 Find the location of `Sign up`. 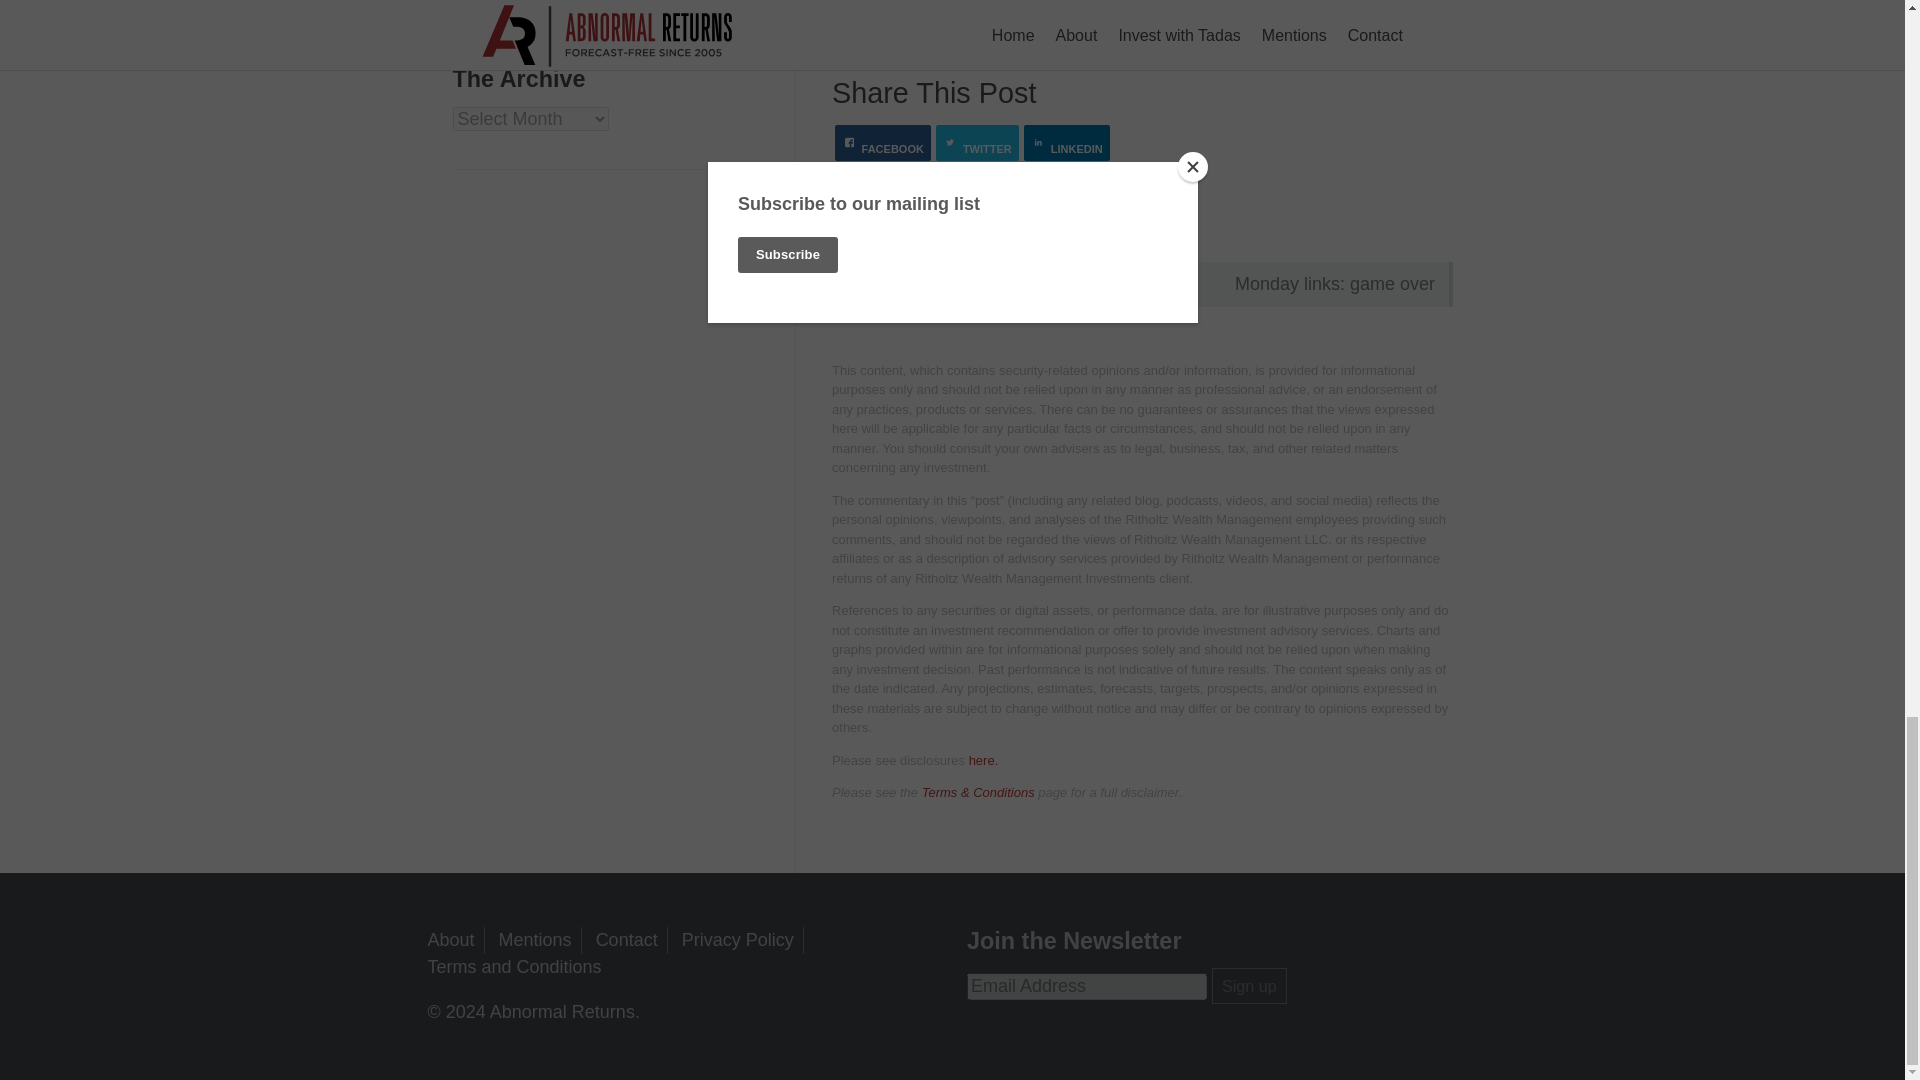

Sign up is located at coordinates (1248, 986).